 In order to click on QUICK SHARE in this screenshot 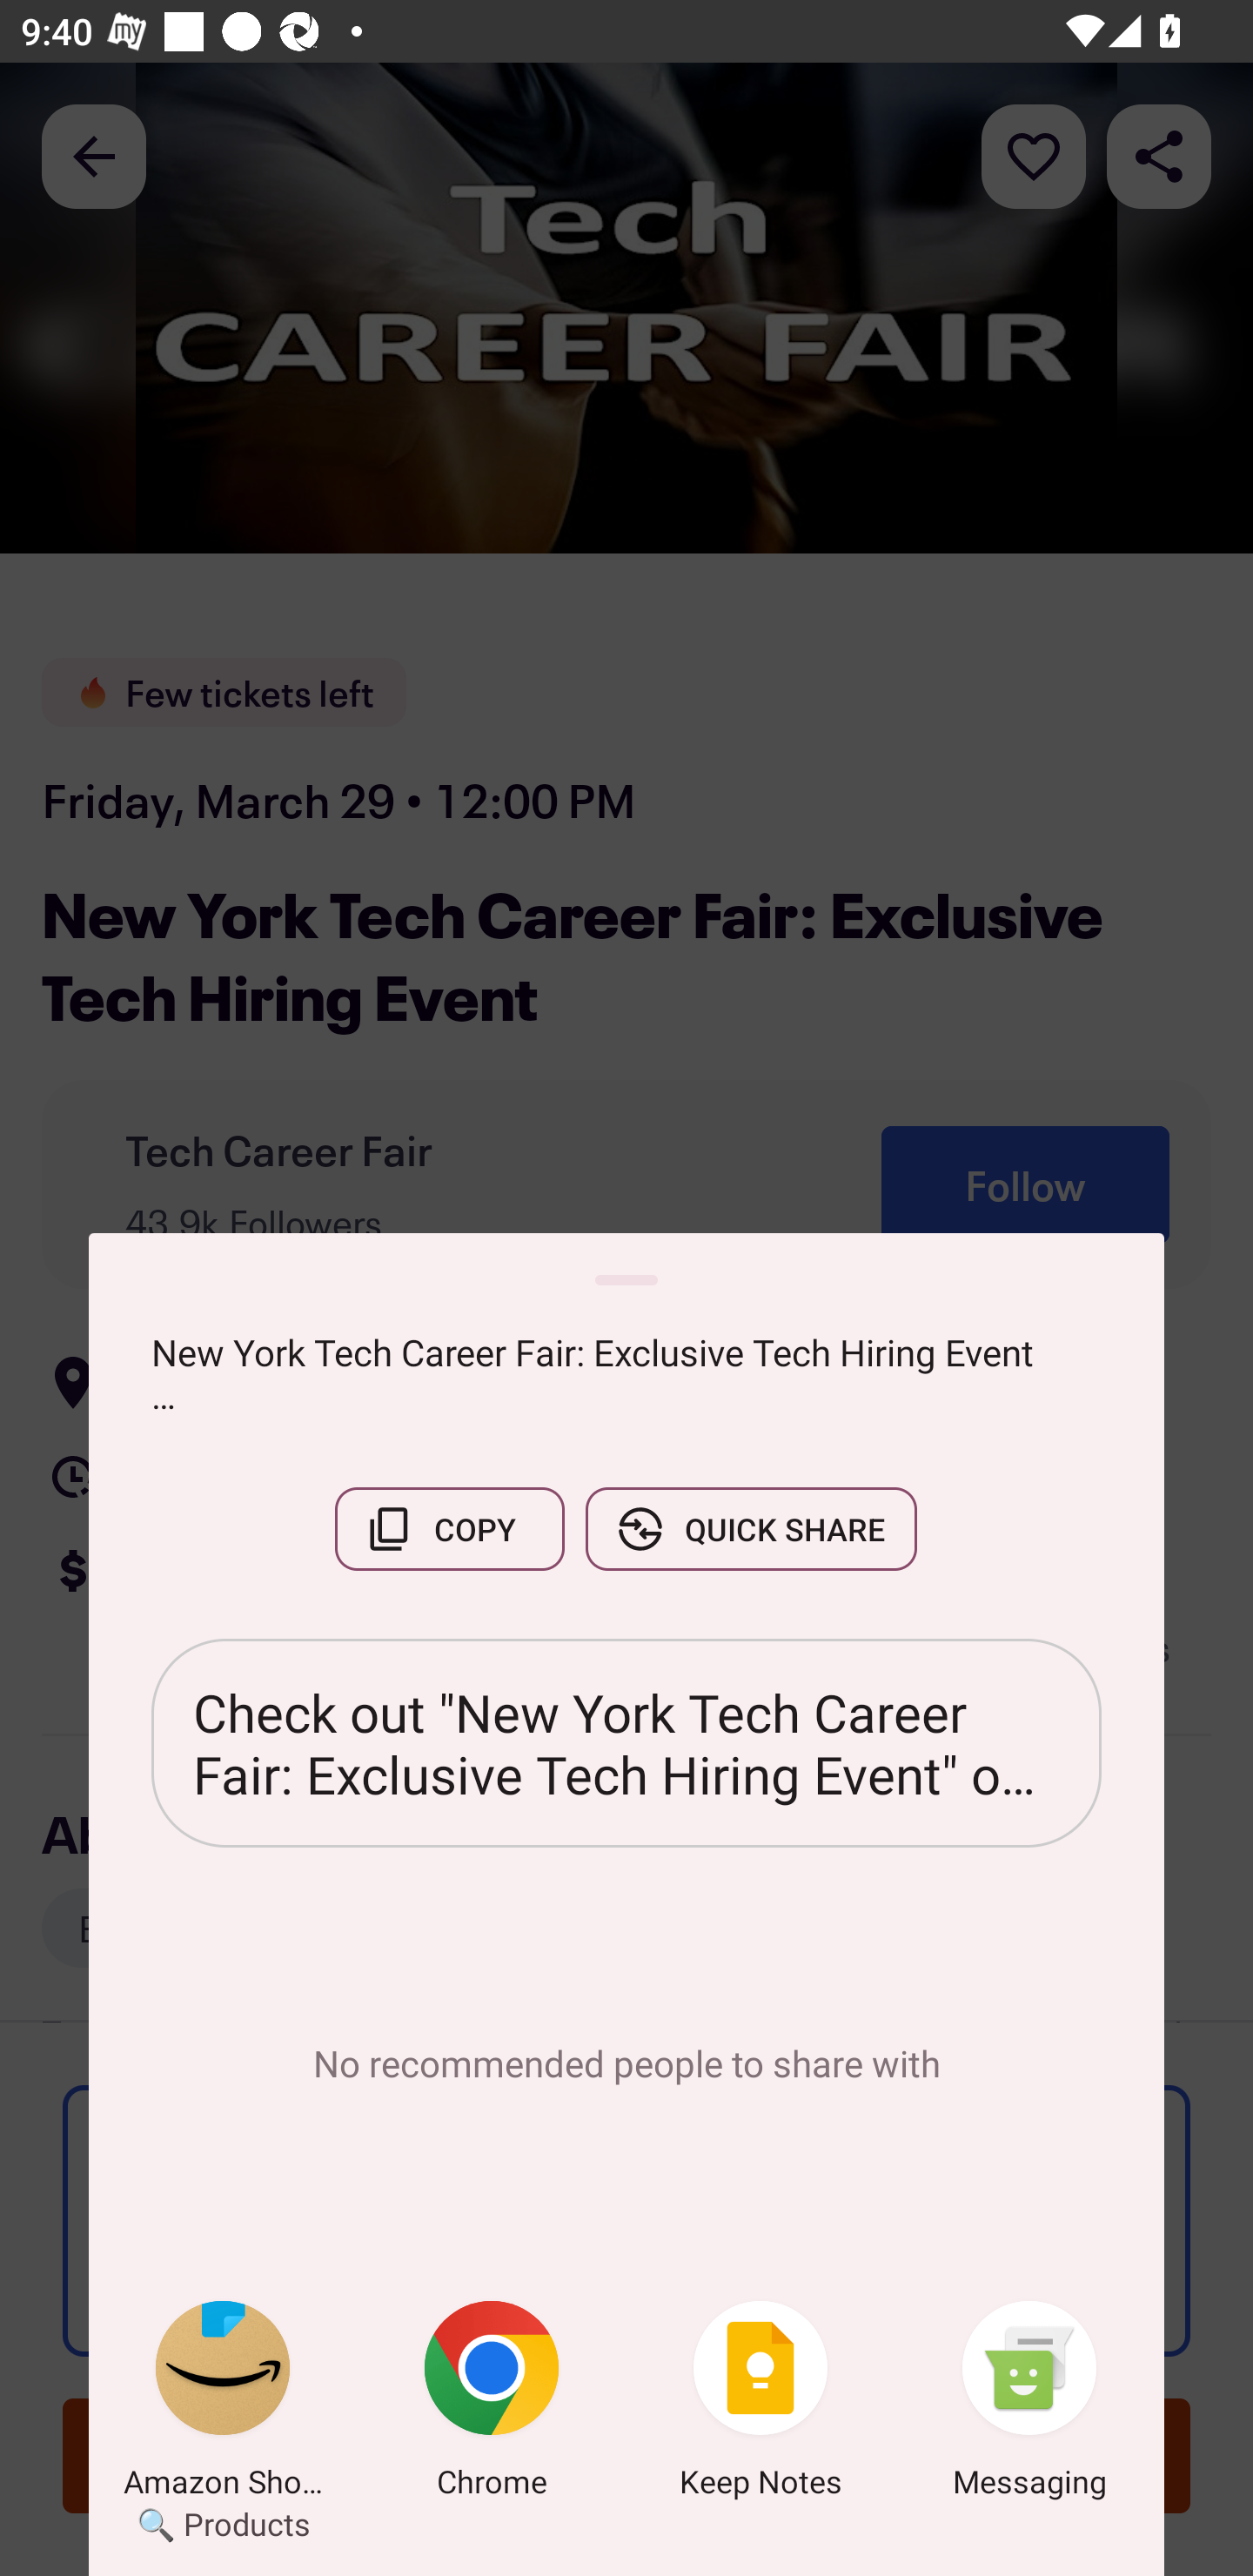, I will do `click(751, 1528)`.